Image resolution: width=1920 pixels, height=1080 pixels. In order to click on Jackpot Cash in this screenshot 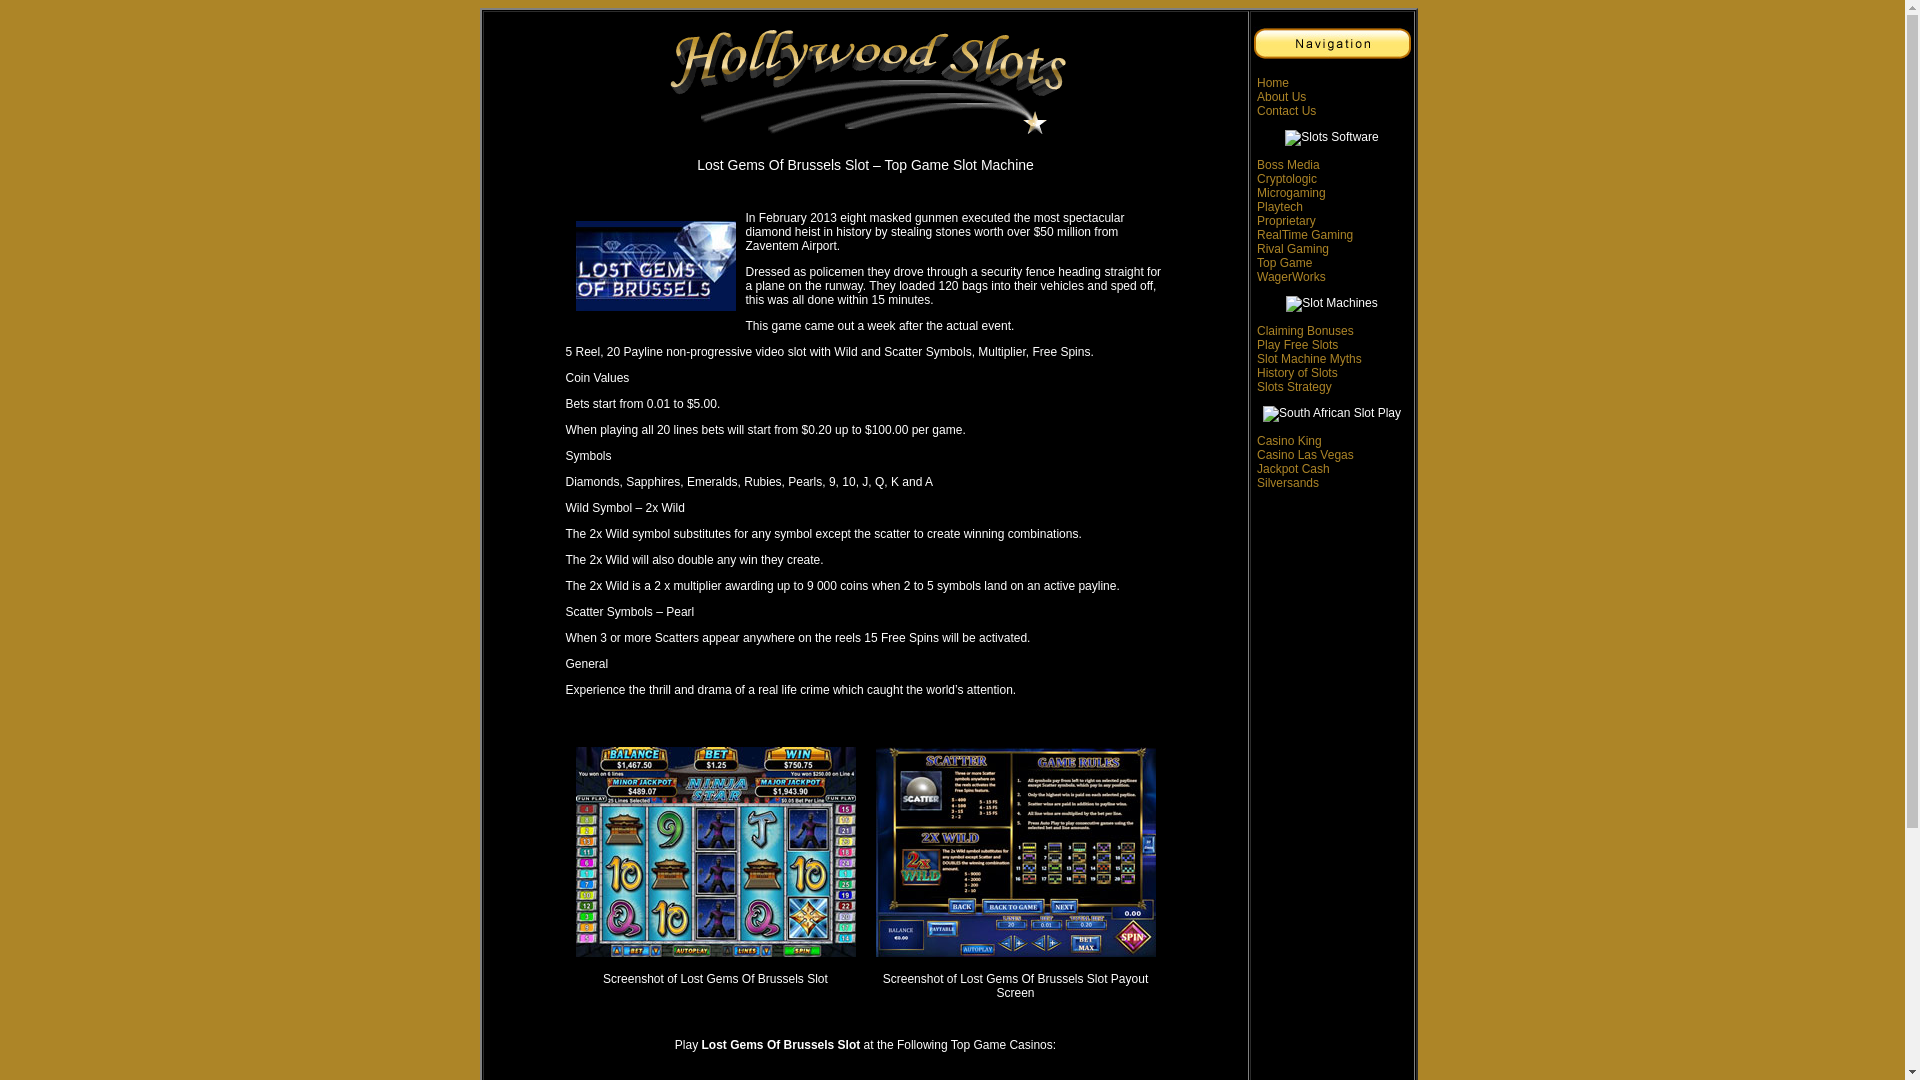, I will do `click(1294, 469)`.